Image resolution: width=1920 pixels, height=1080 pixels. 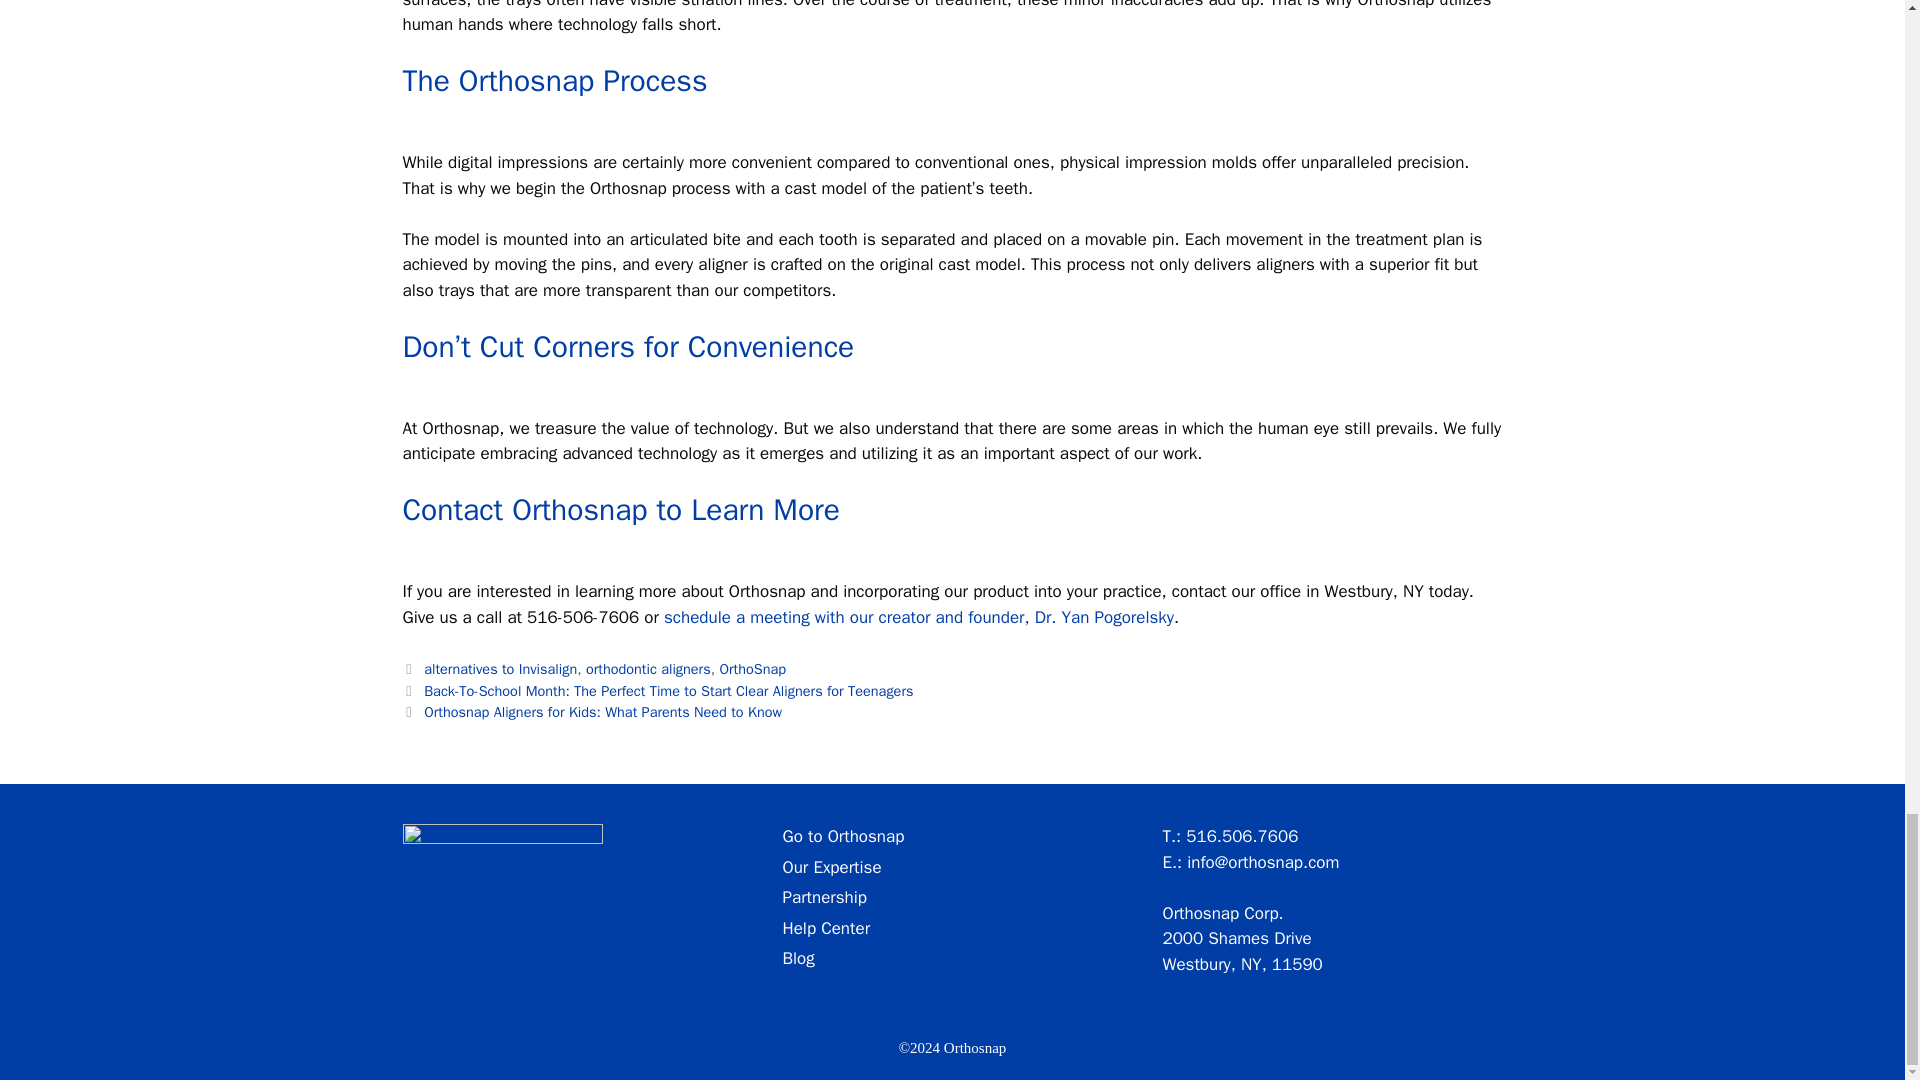 What do you see at coordinates (591, 712) in the screenshot?
I see `Next` at bounding box center [591, 712].